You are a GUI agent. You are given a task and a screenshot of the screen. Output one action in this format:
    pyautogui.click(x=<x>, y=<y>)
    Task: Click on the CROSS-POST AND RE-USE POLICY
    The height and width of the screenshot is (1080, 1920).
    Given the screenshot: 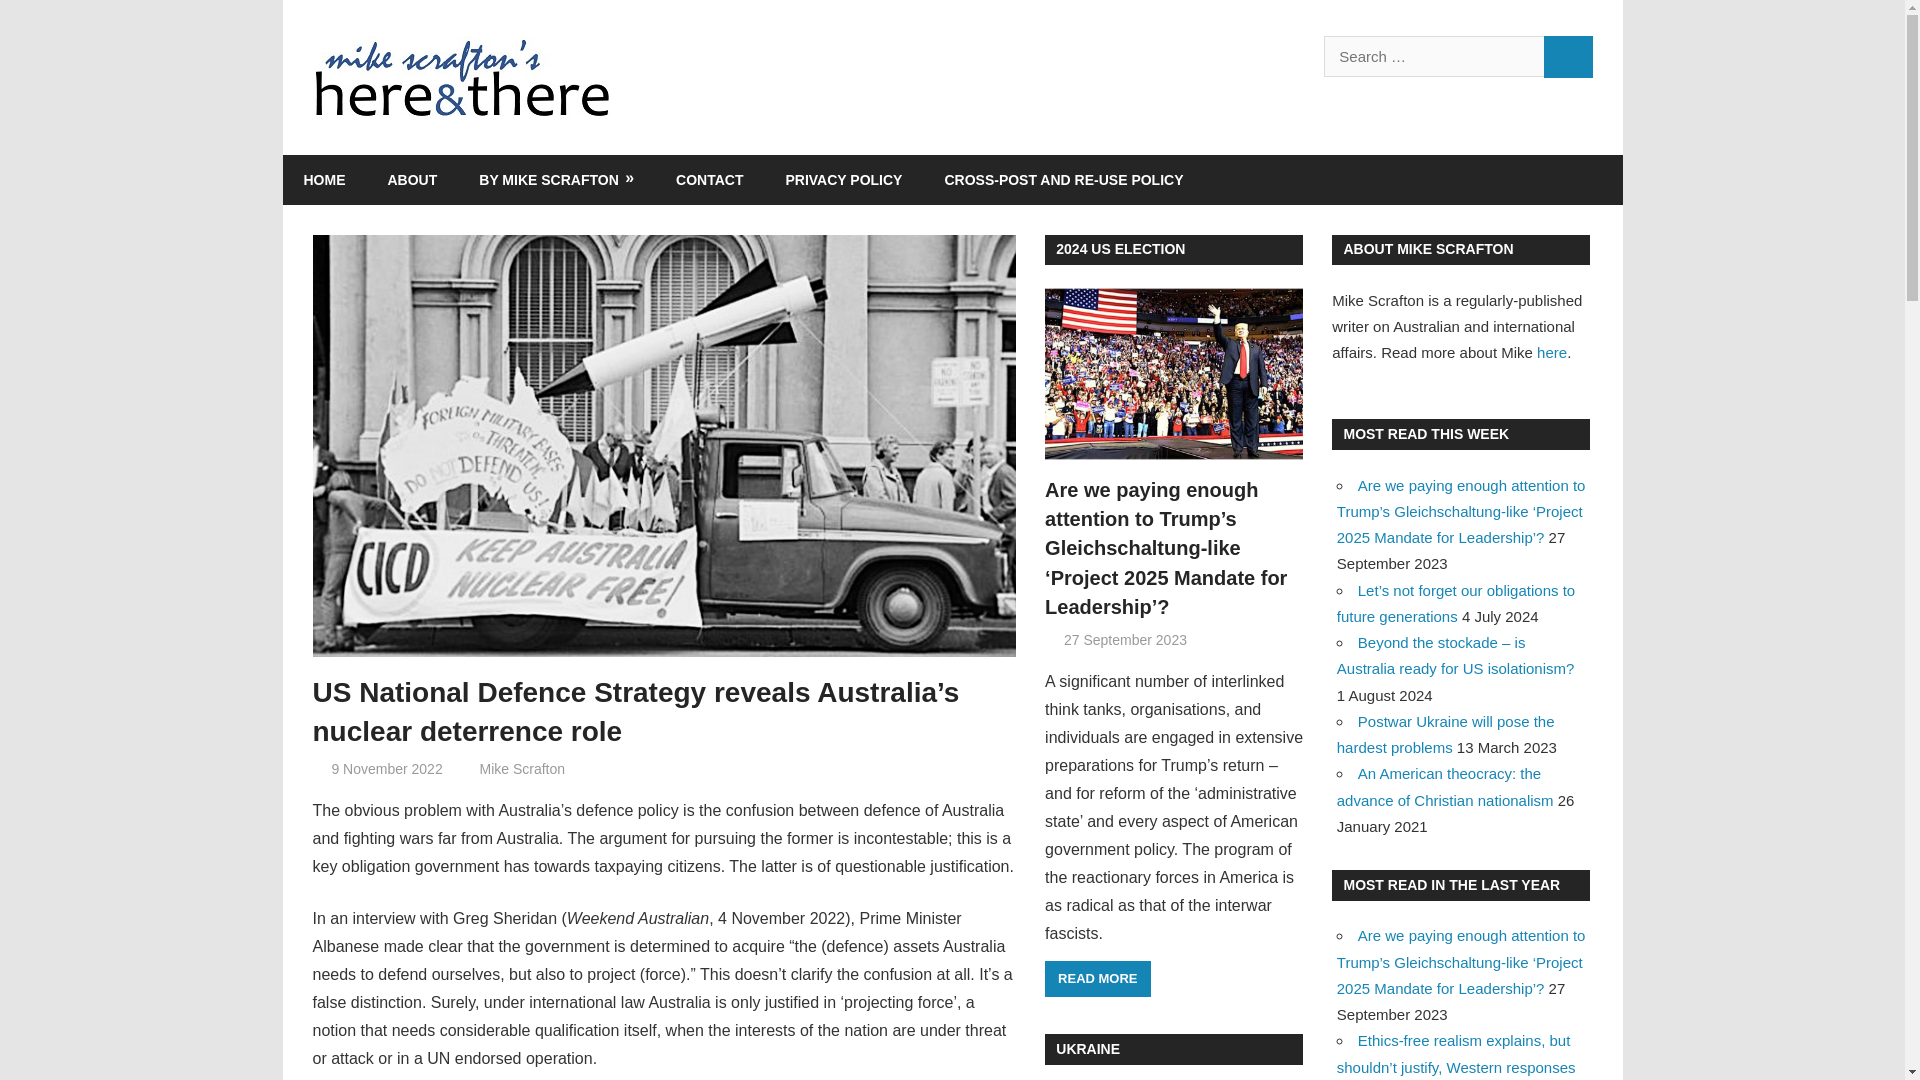 What is the action you would take?
    pyautogui.click(x=1063, y=180)
    